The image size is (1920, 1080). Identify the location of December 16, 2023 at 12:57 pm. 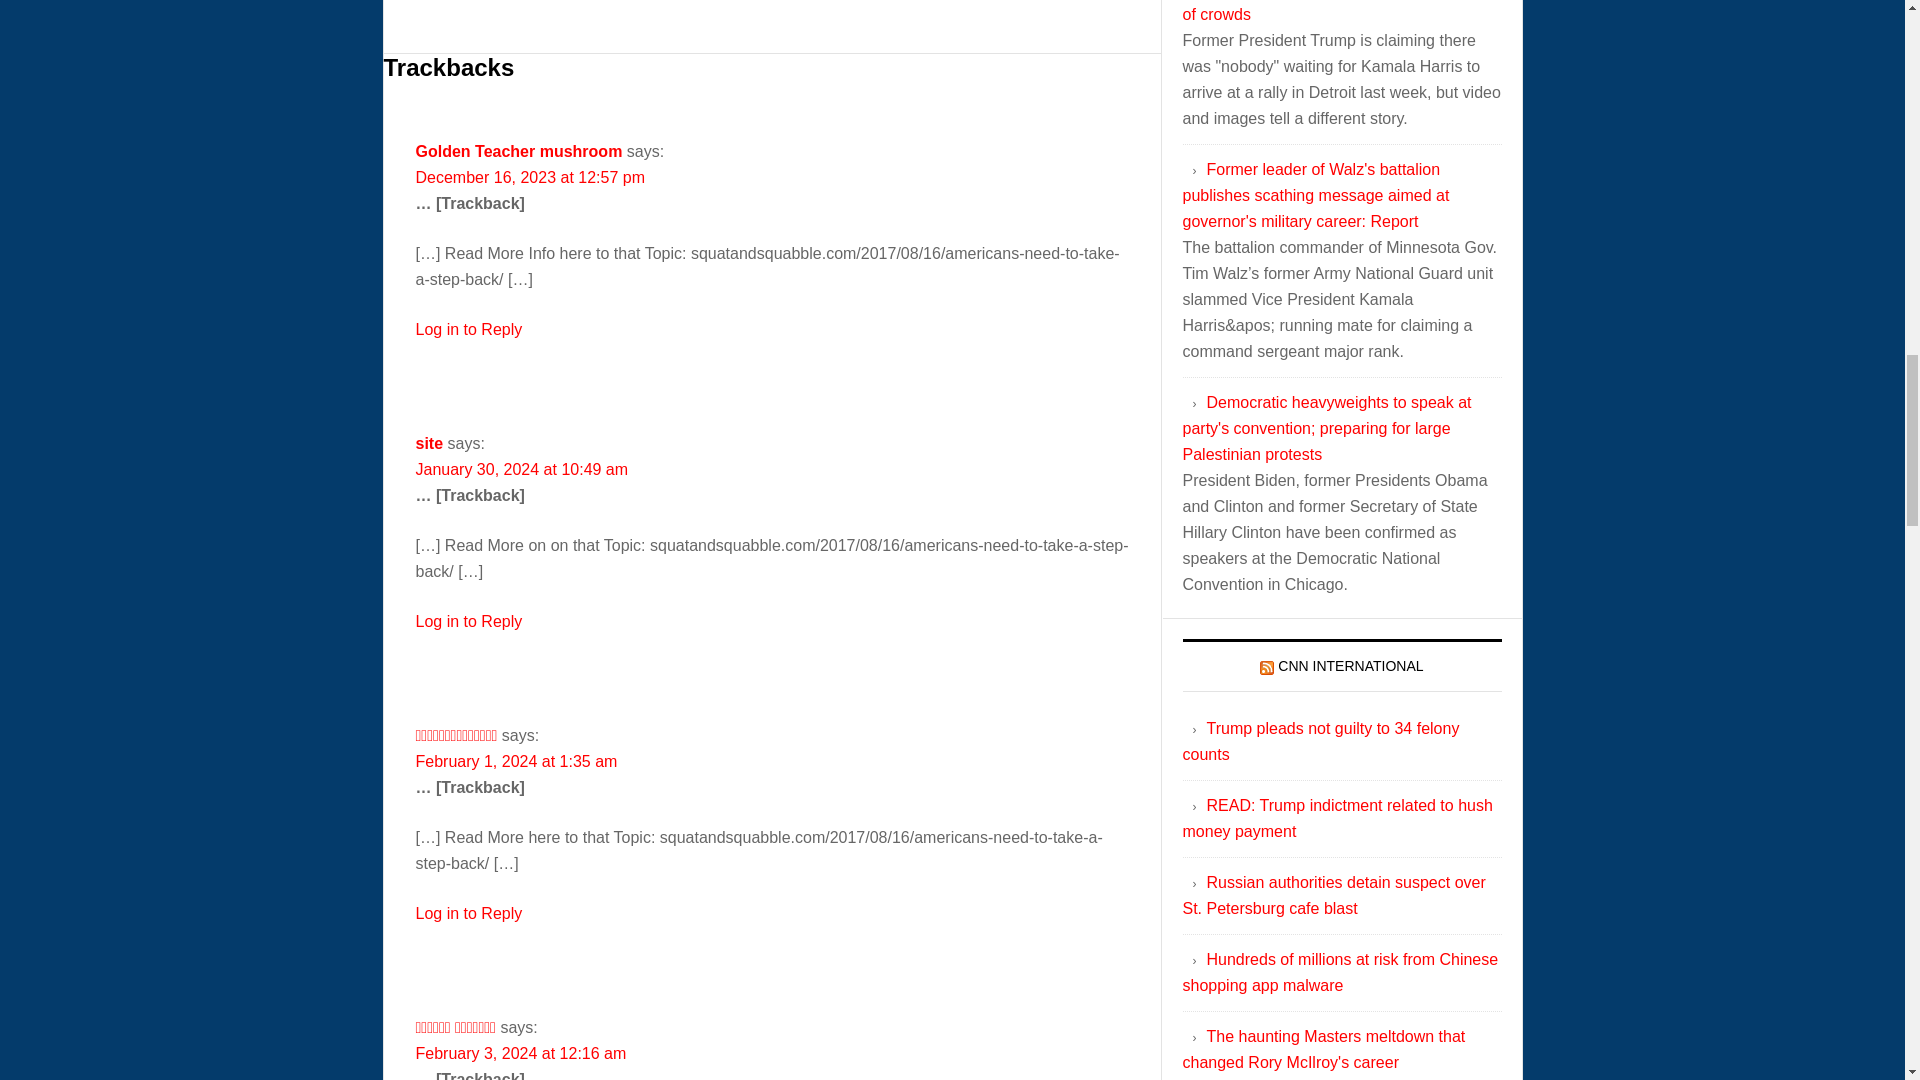
(530, 176).